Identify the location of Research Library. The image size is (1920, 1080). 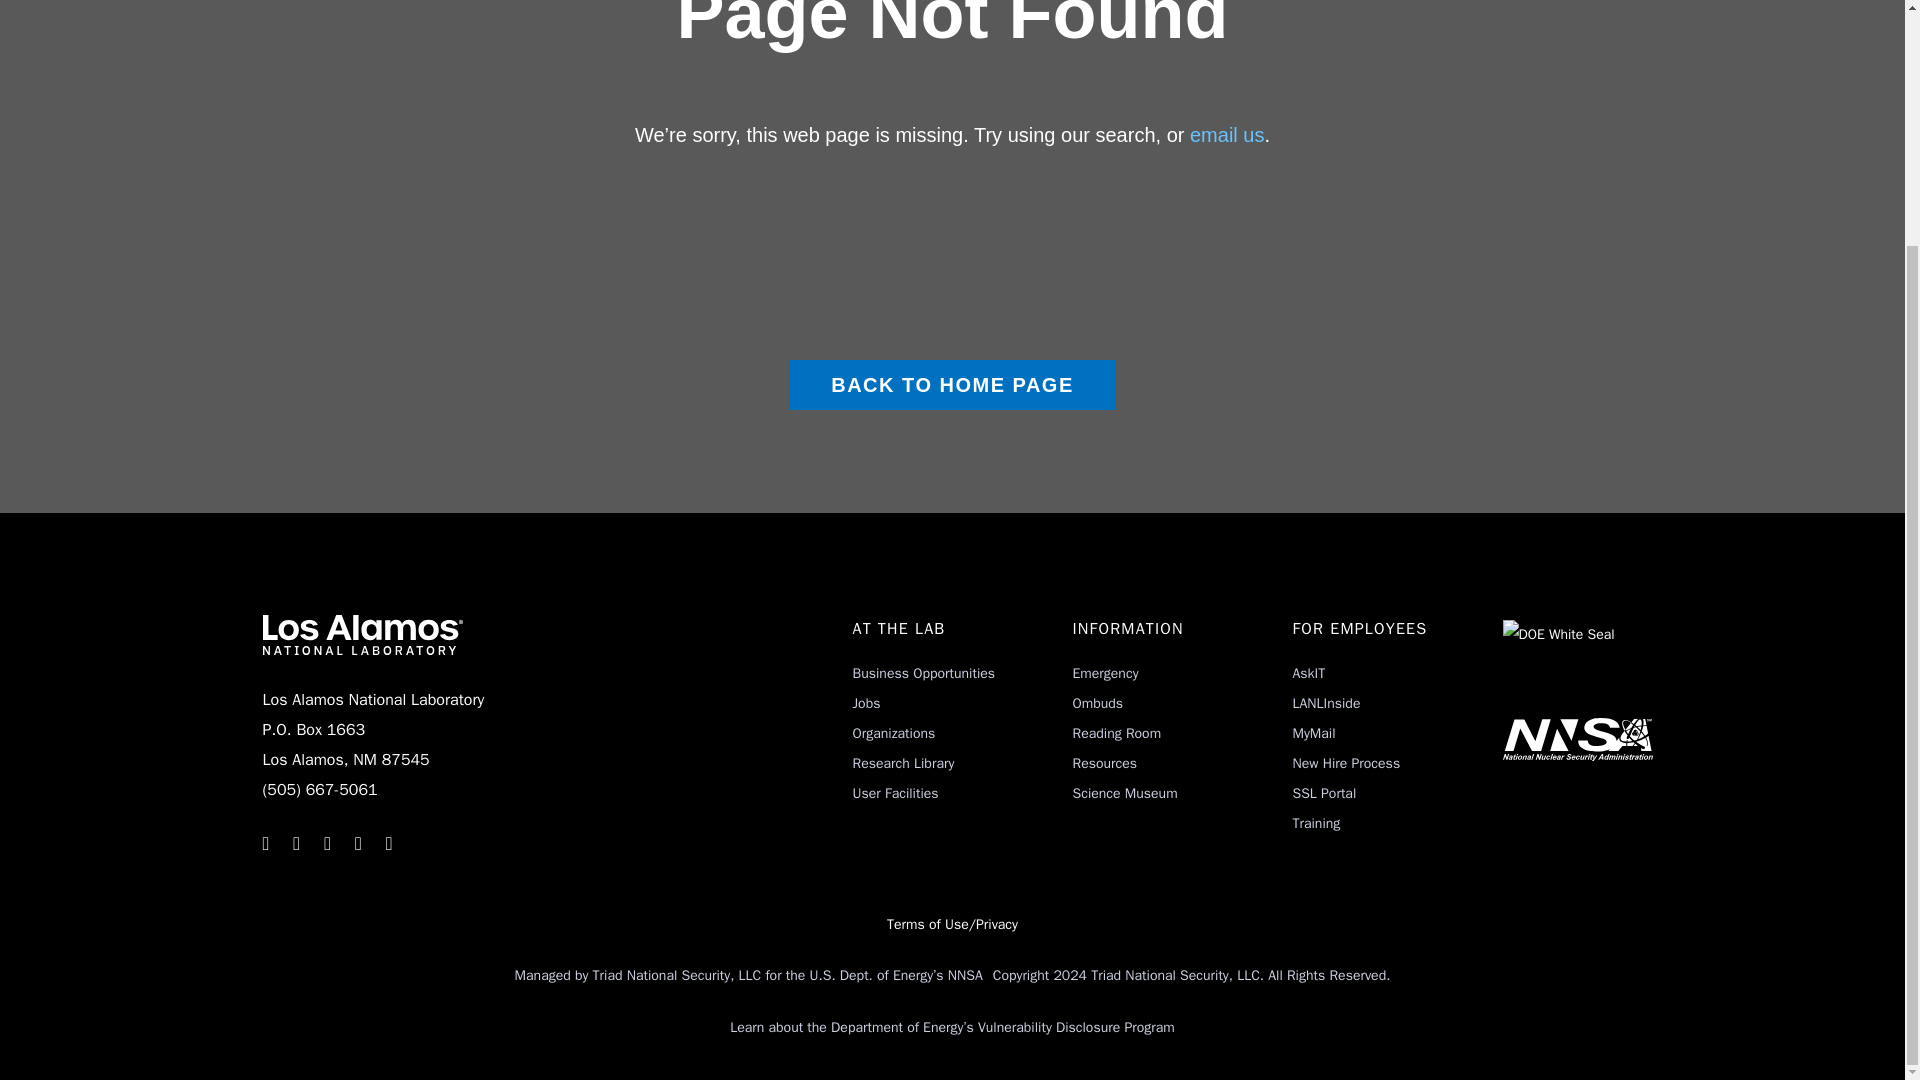
(903, 763).